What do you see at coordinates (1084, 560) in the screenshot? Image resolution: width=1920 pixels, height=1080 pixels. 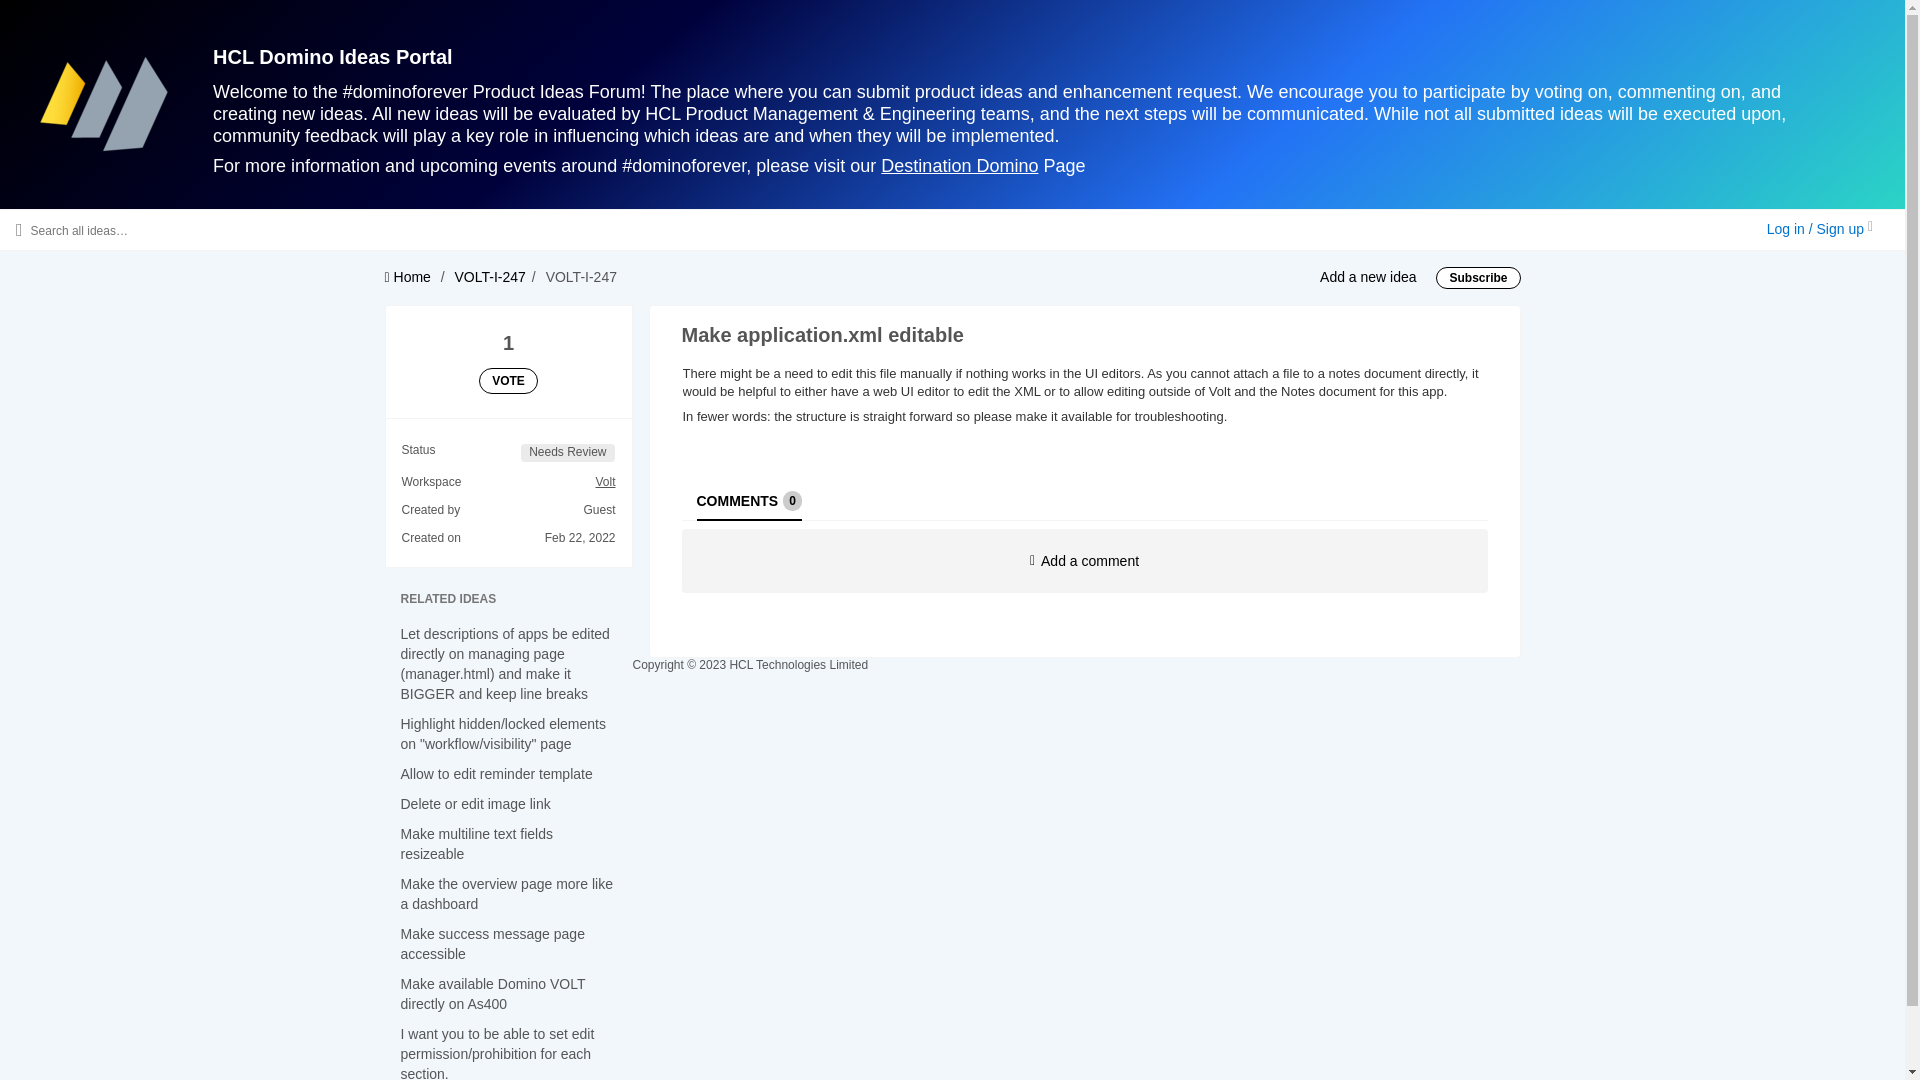 I see `Add a comment` at bounding box center [1084, 560].